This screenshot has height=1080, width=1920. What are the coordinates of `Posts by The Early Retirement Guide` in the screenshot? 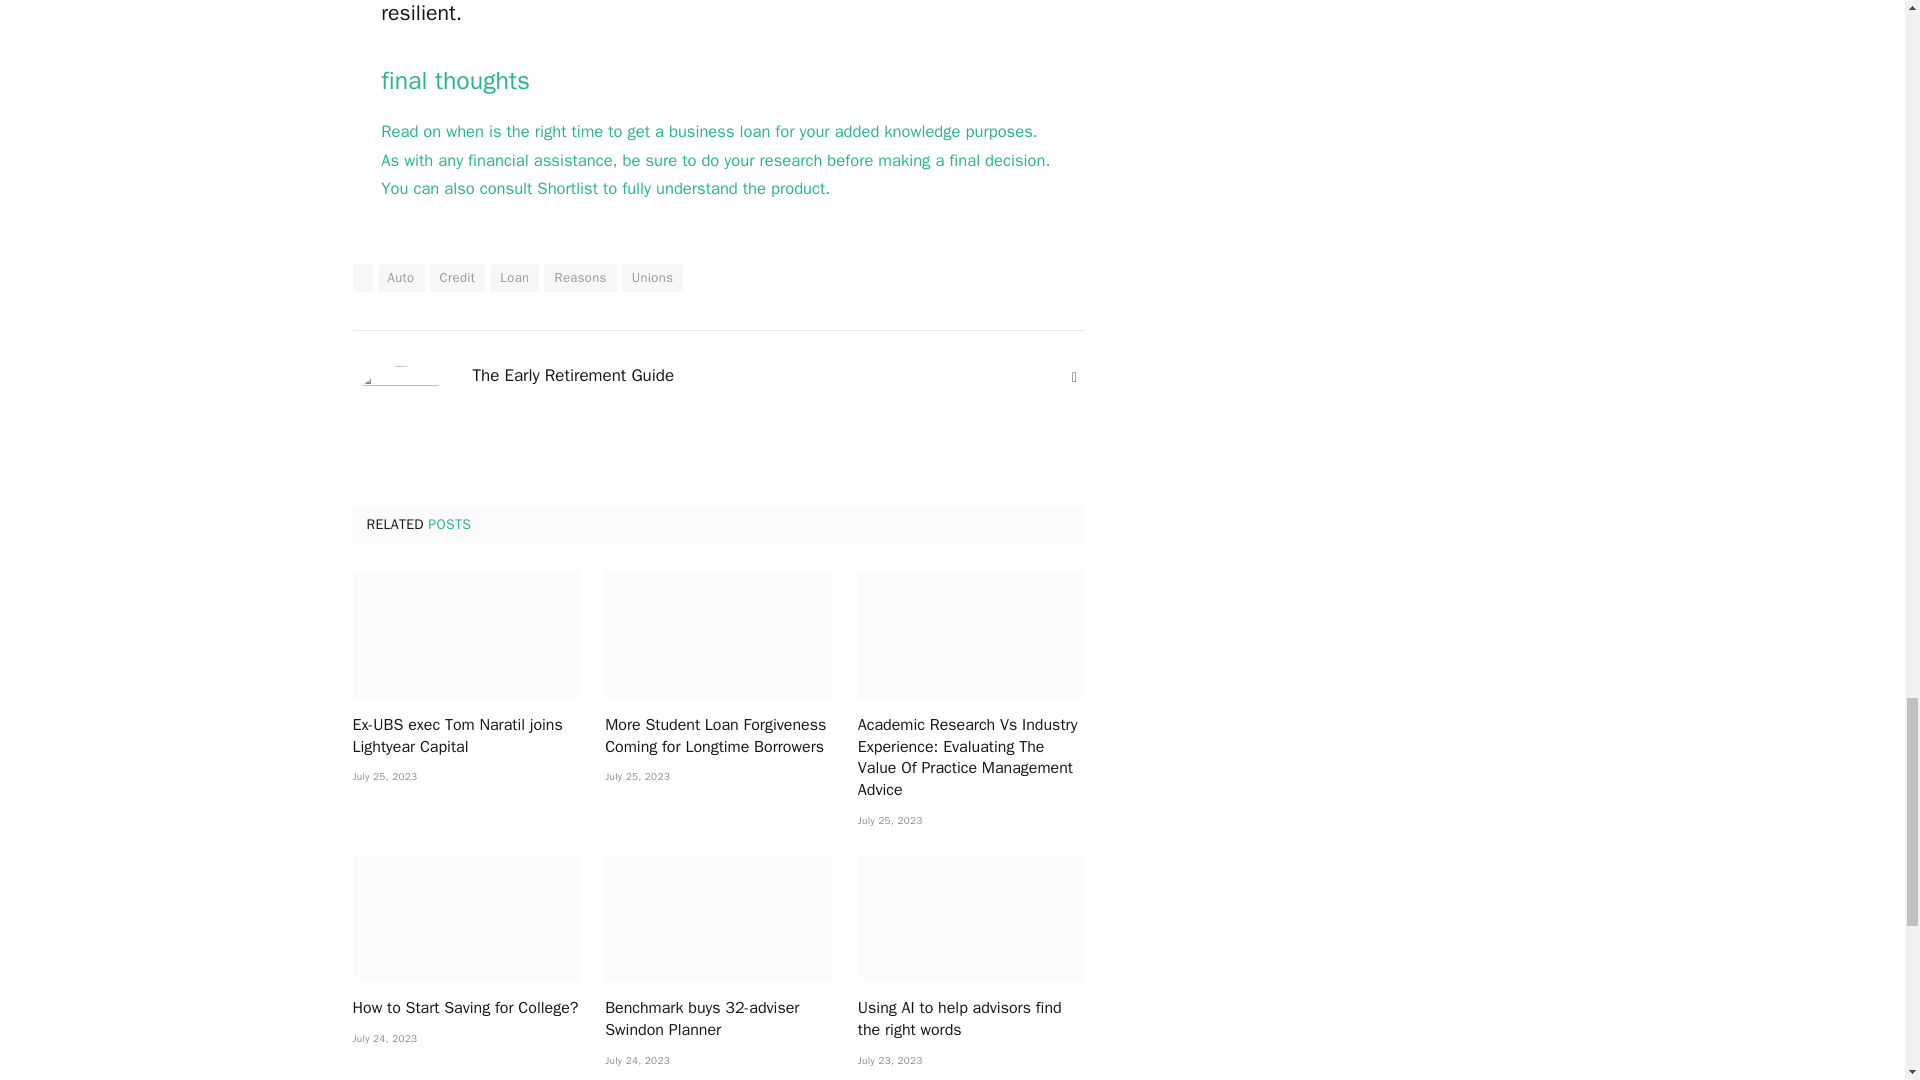 It's located at (572, 376).